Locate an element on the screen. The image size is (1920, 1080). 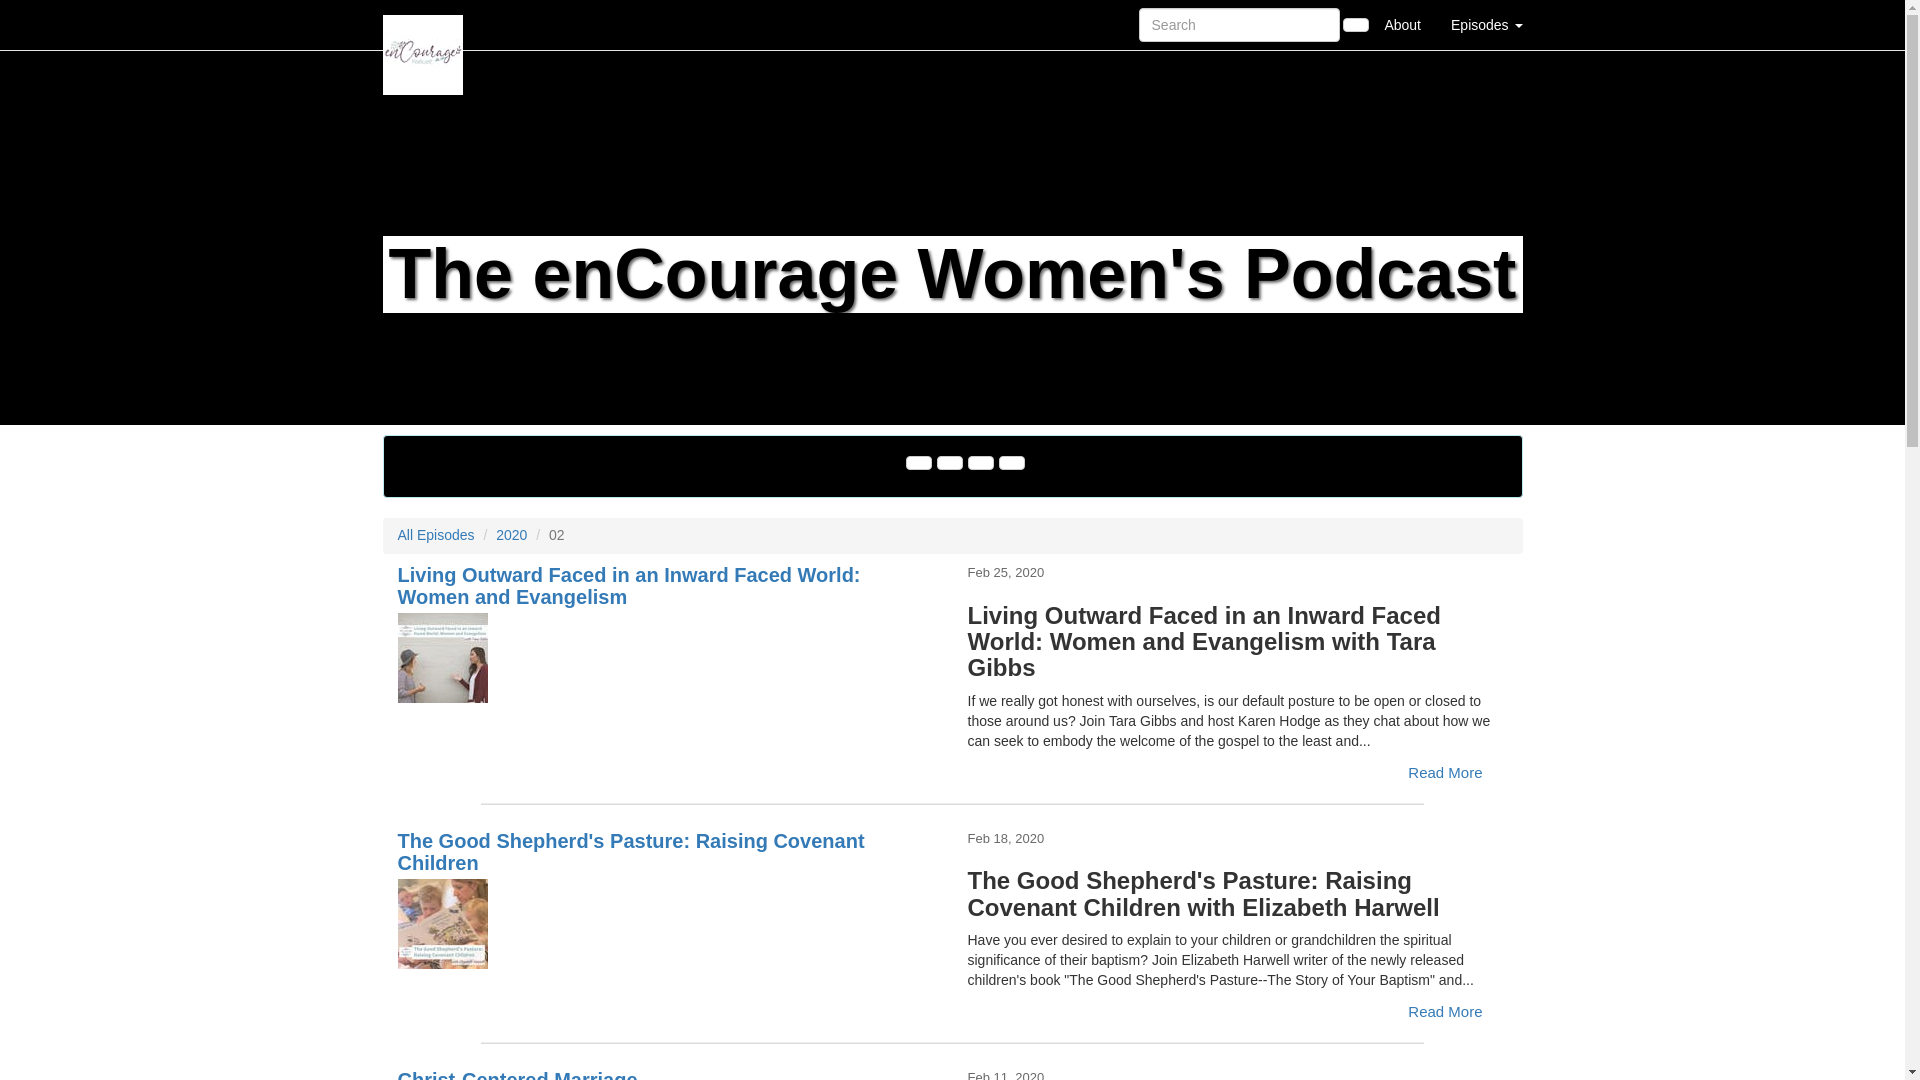
The Good Shepherd's Pasture: Raising Covenant Children is located at coordinates (668, 924).